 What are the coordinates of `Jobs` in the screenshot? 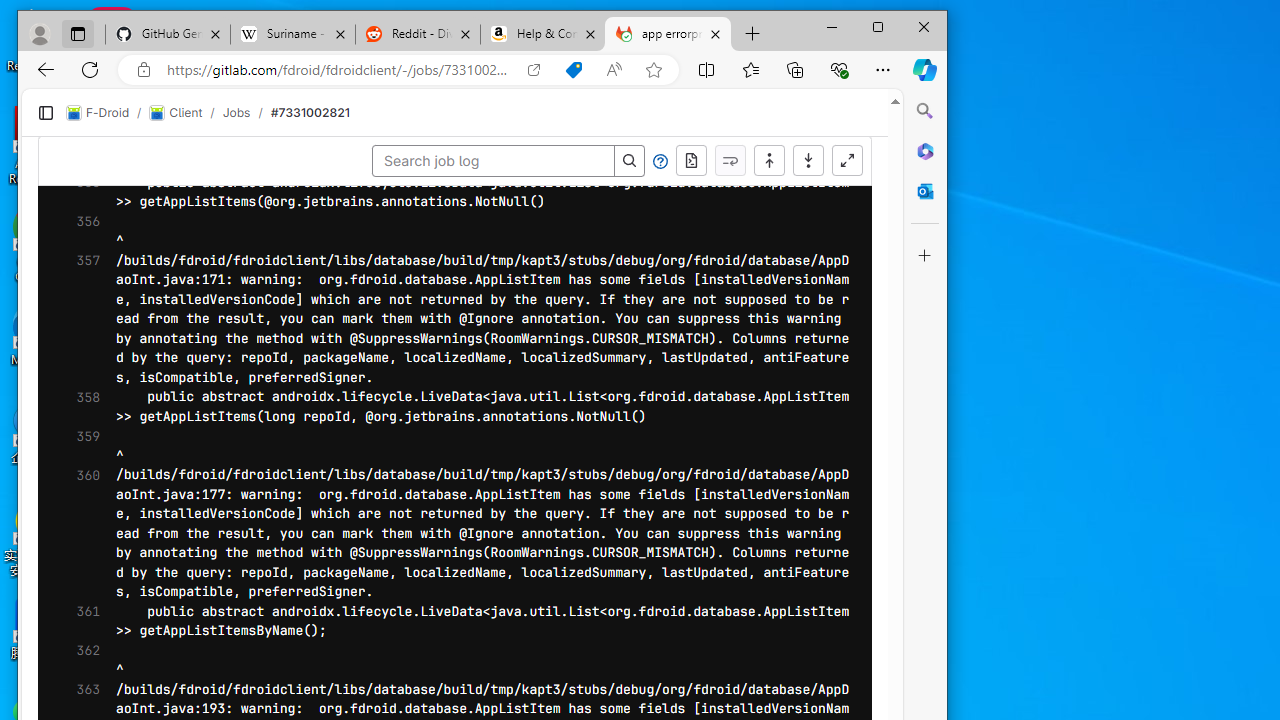 It's located at (236, 112).